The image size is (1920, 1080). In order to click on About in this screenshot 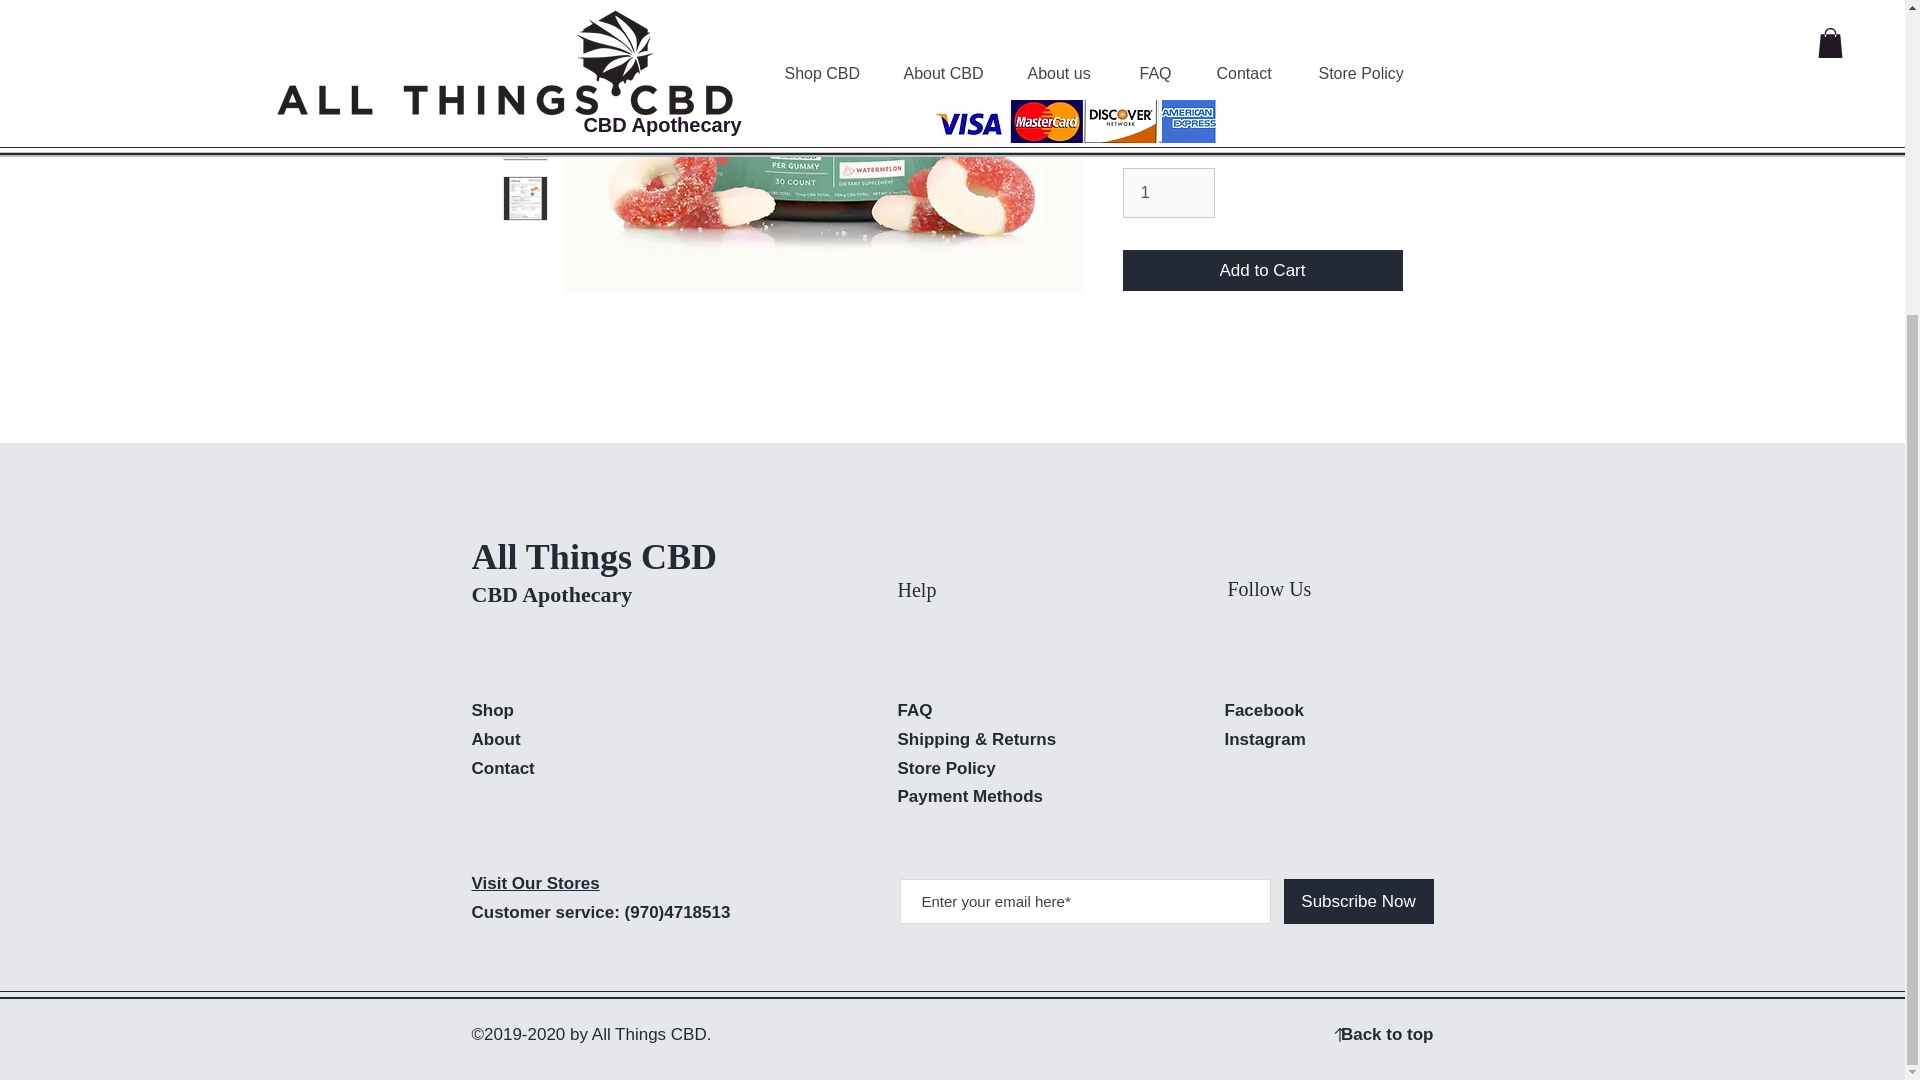, I will do `click(496, 740)`.